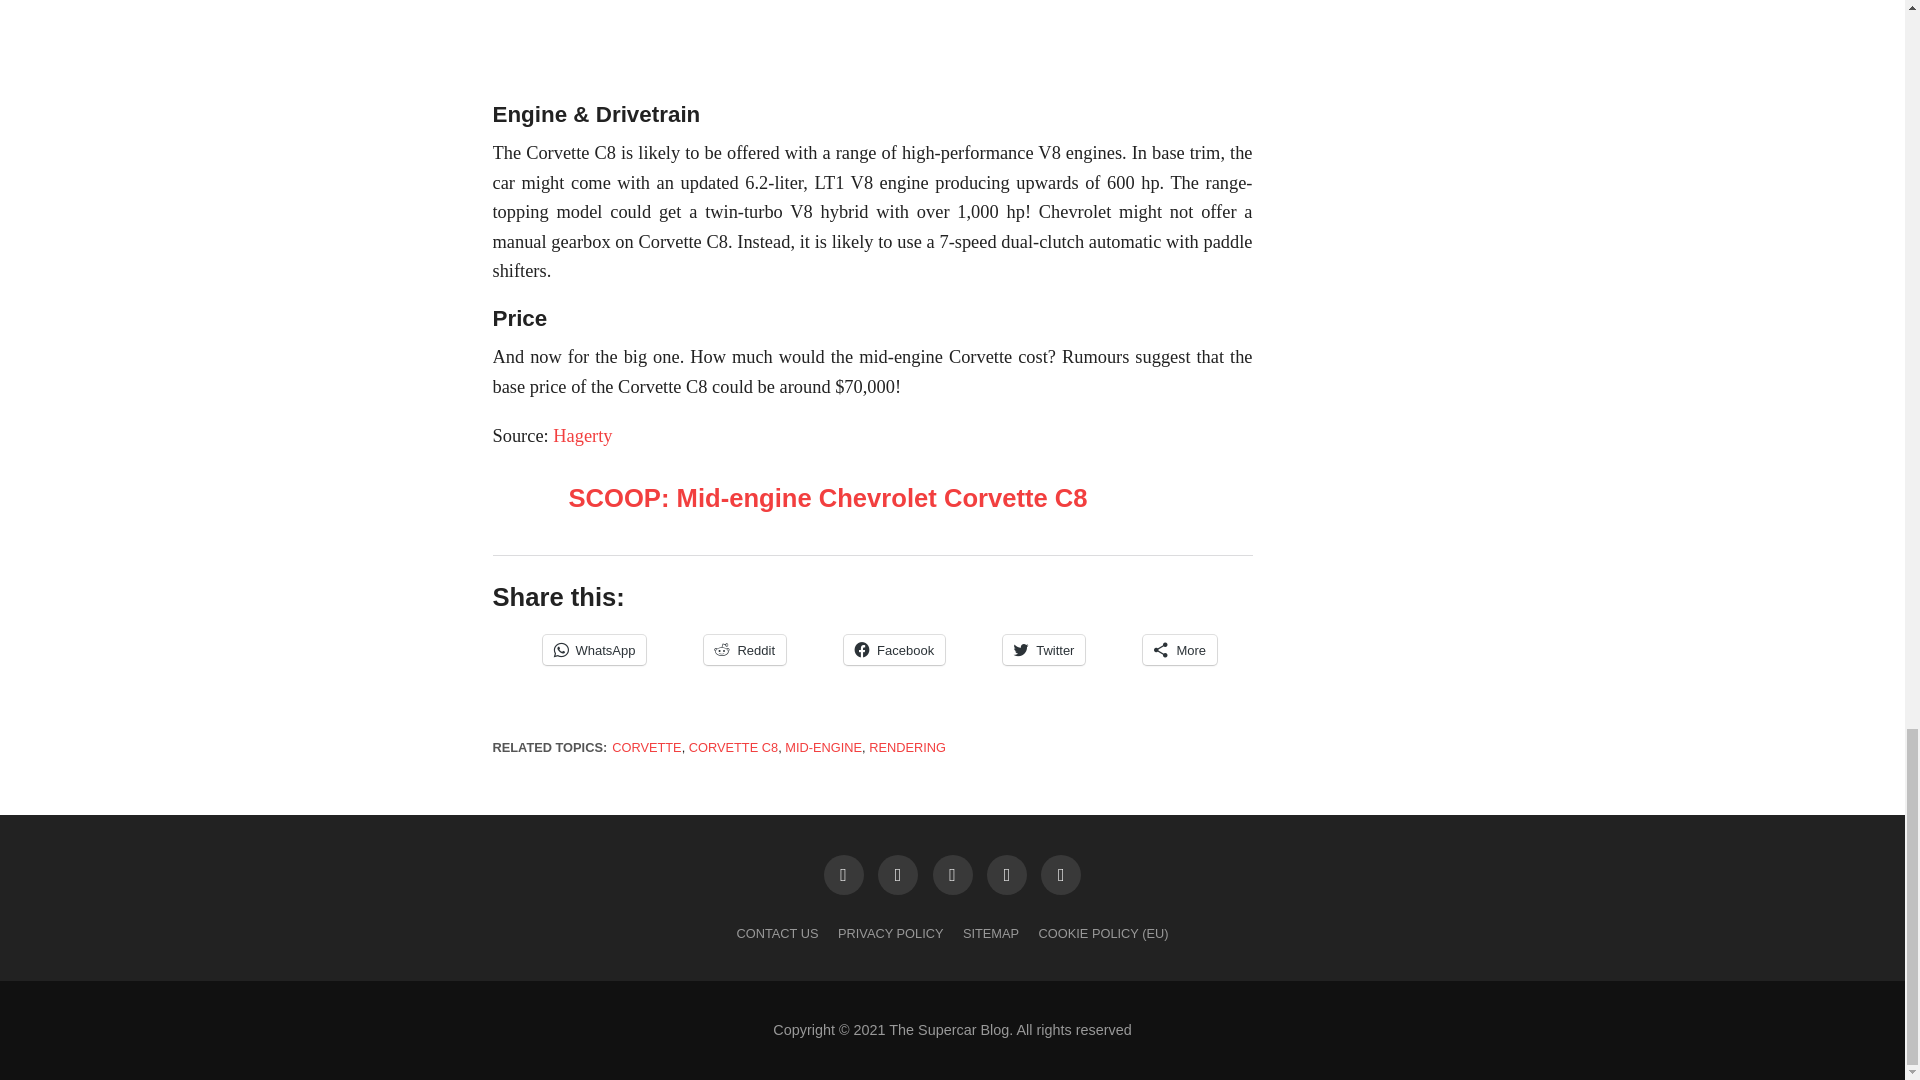  I want to click on Click to share on Twitter, so click(1043, 650).